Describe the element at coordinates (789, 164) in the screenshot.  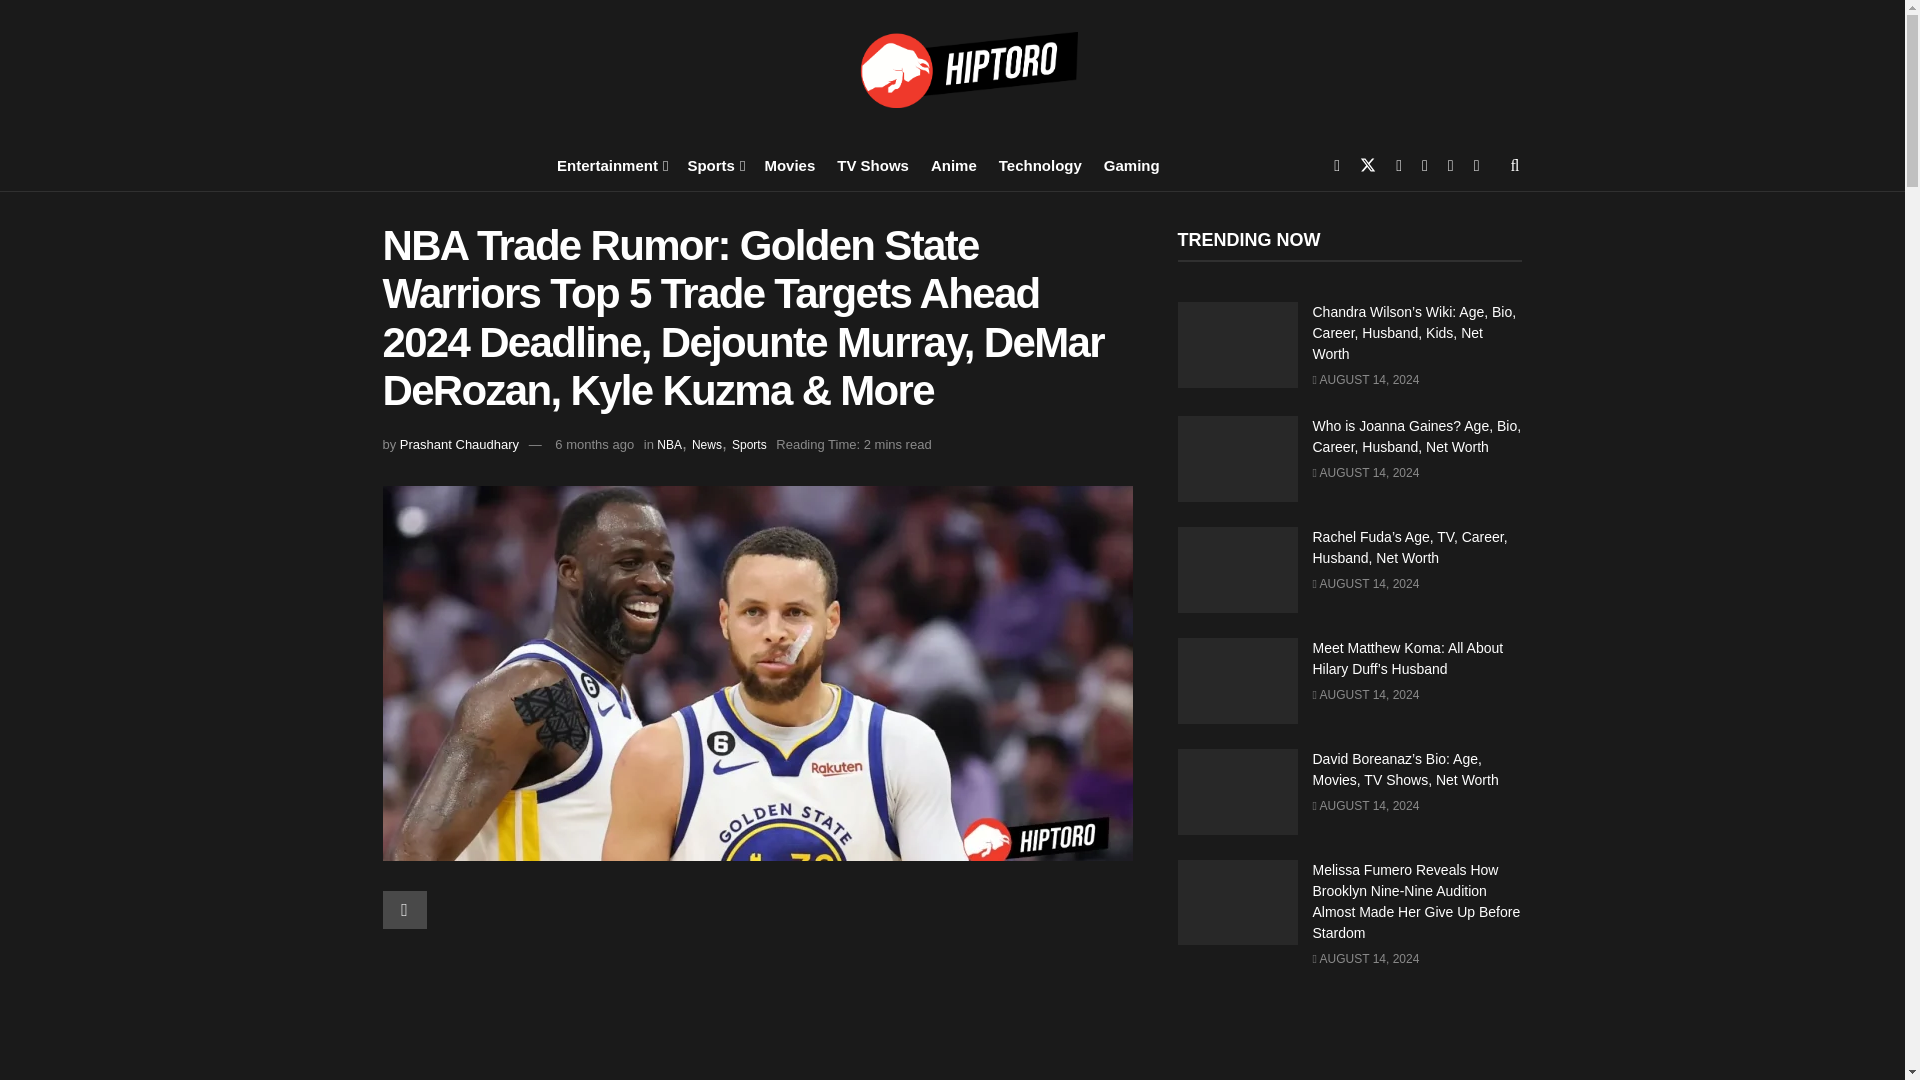
I see `Movies` at that location.